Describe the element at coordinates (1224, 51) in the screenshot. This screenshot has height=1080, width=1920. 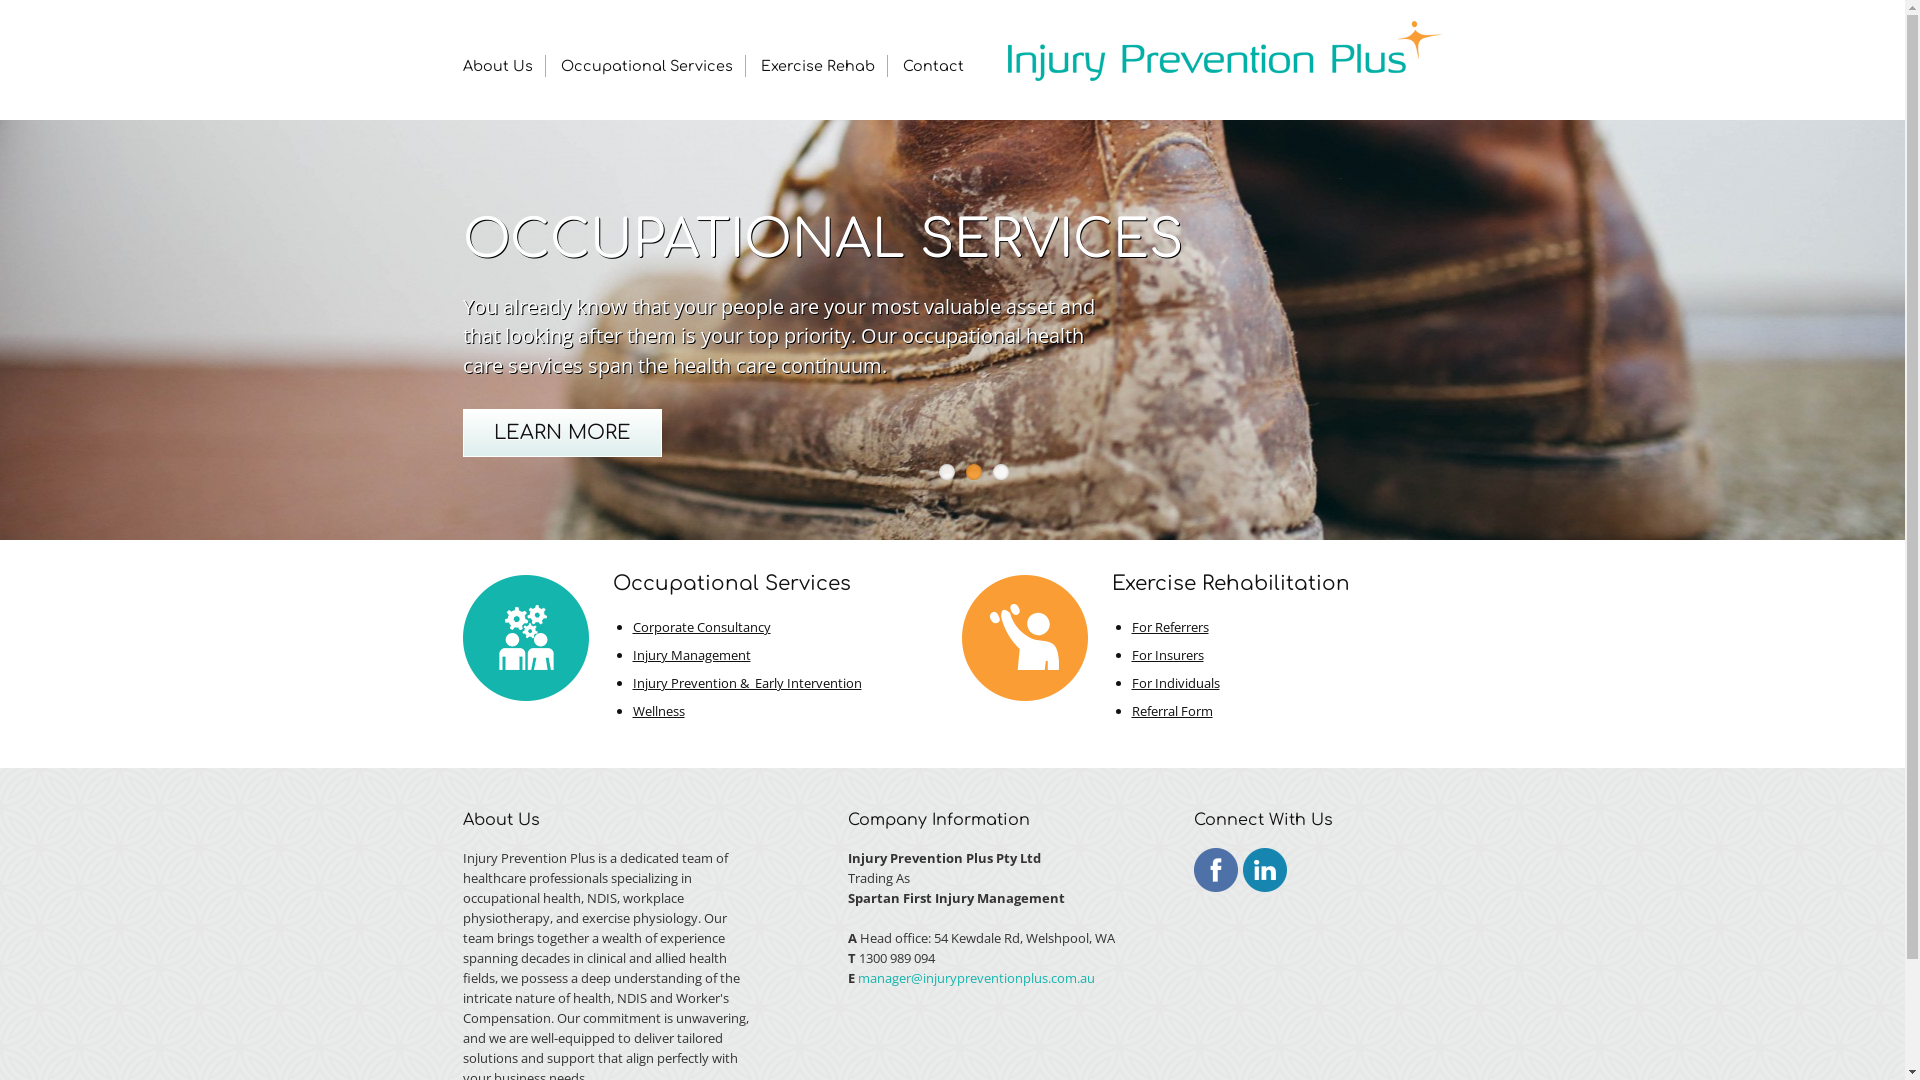
I see `Home` at that location.